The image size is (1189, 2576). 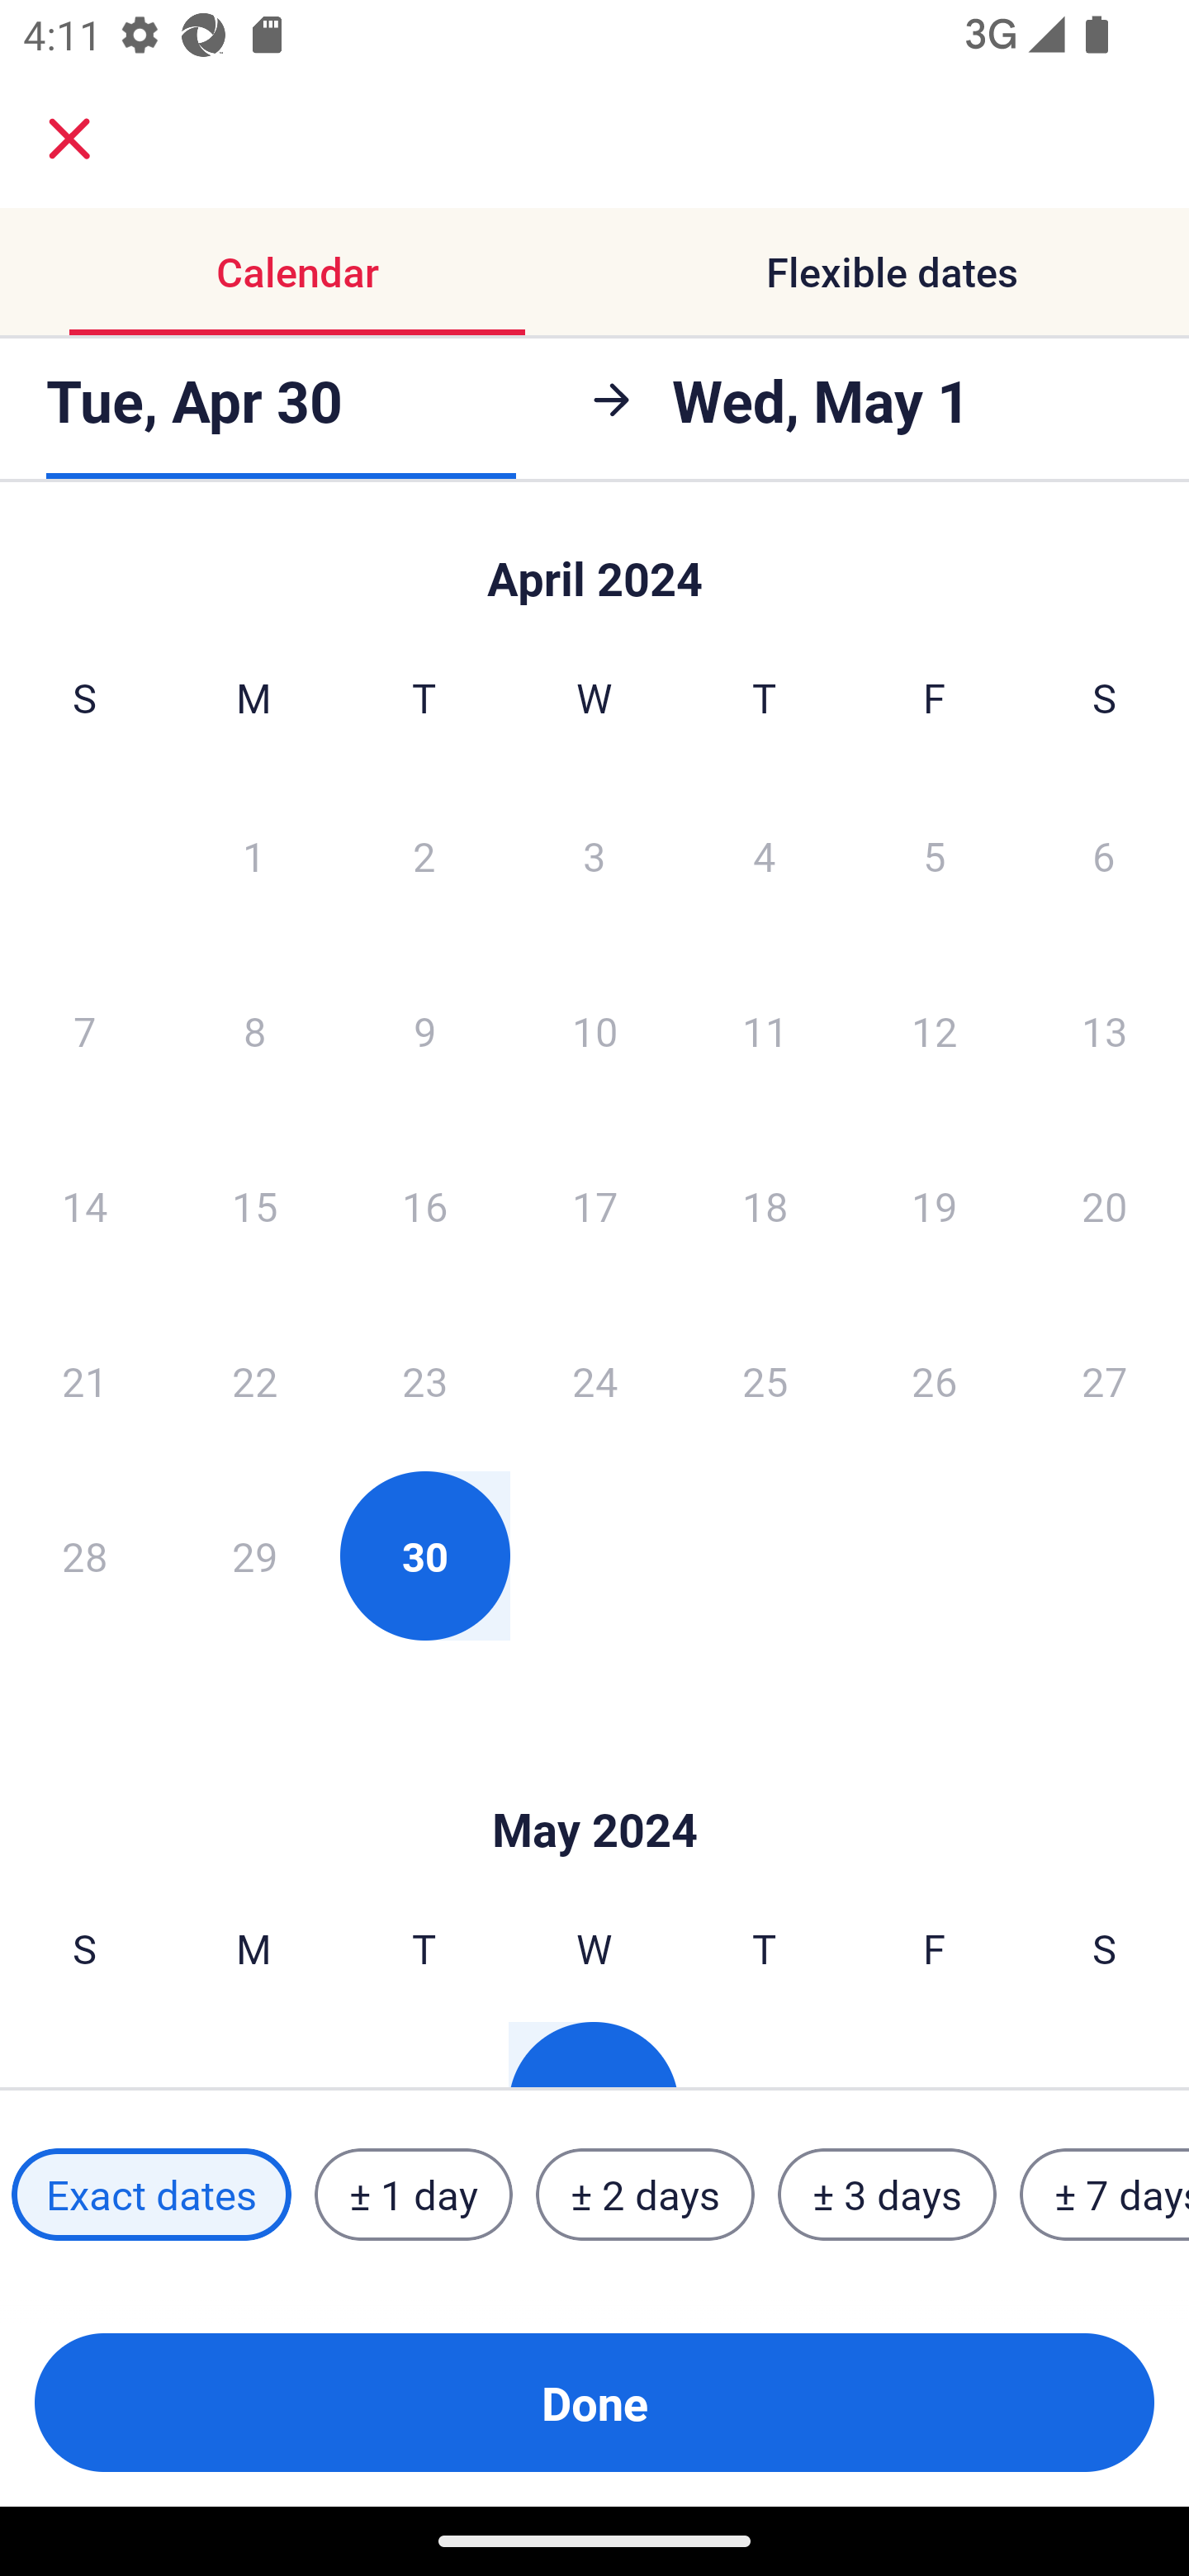 I want to click on 7 Sunday, April 7, 2024, so click(x=84, y=1030).